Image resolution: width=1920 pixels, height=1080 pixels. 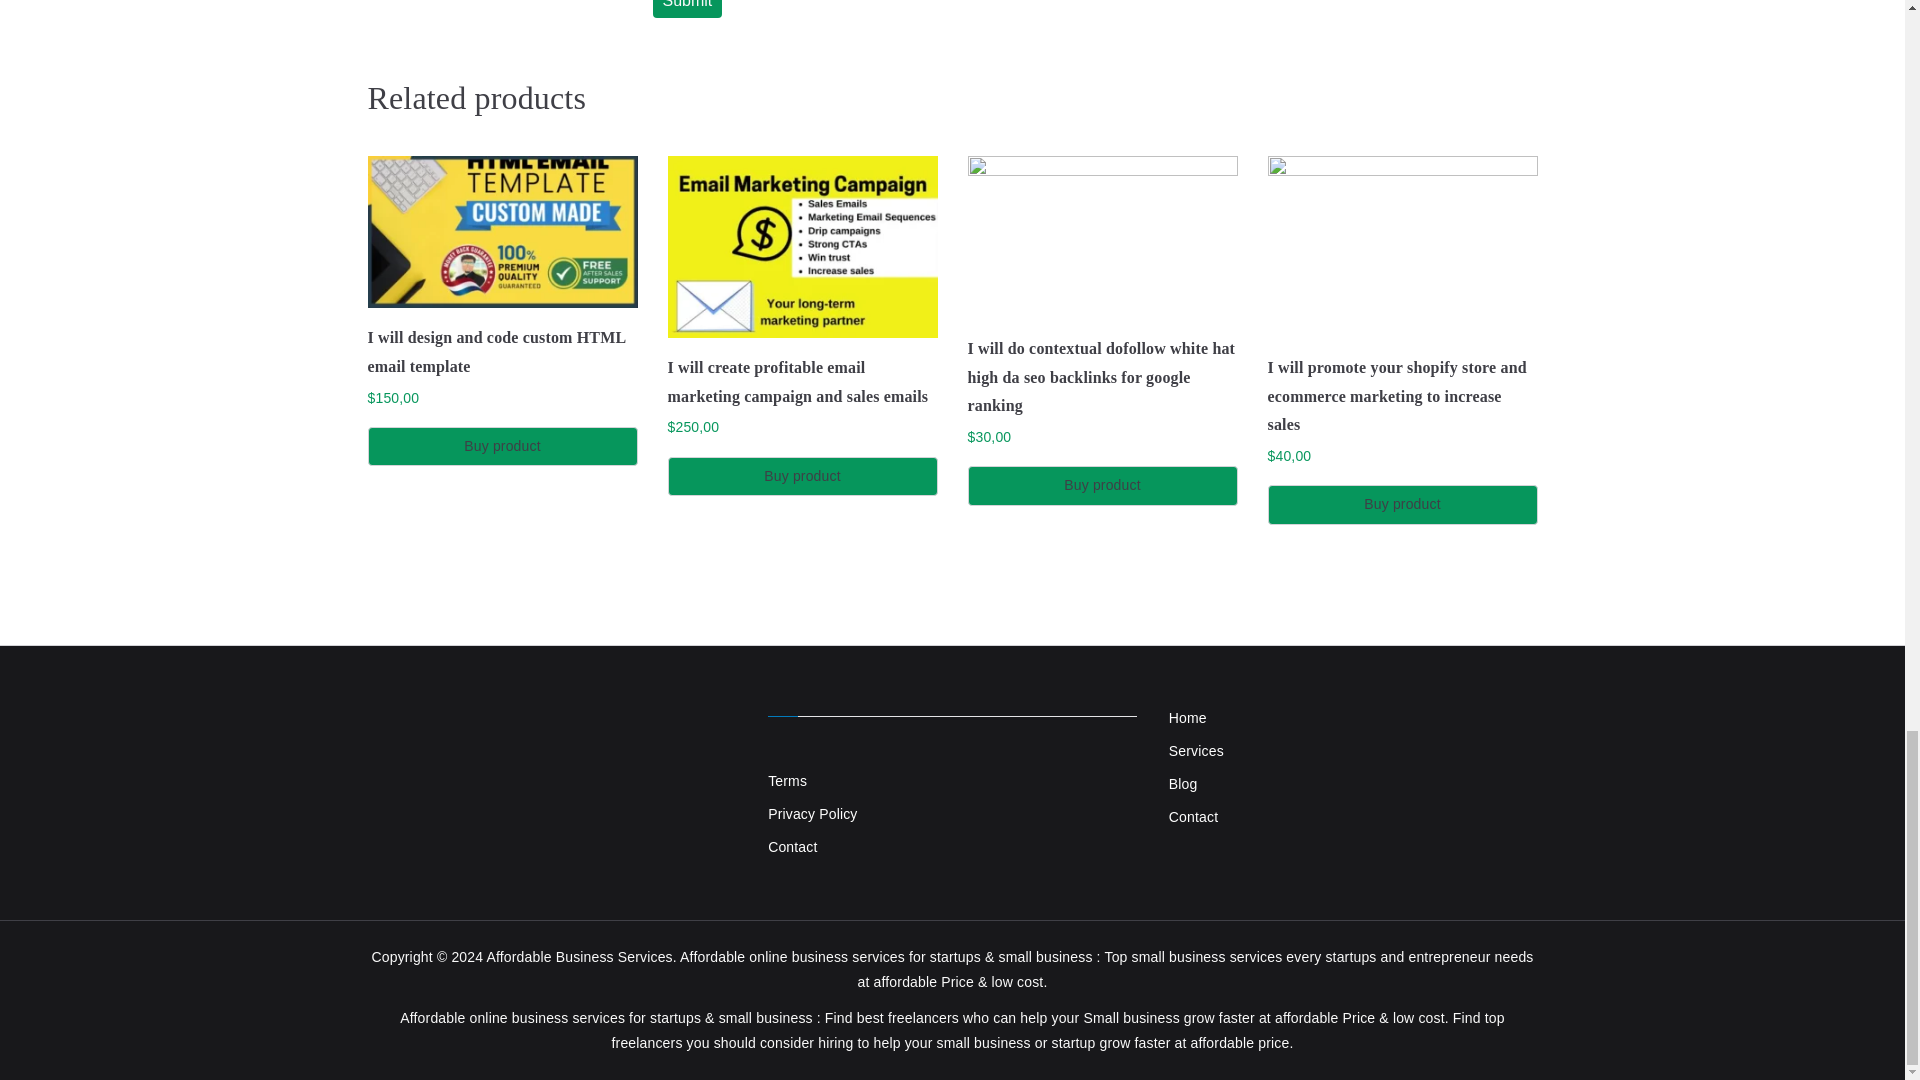 I want to click on Buy product, so click(x=502, y=446).